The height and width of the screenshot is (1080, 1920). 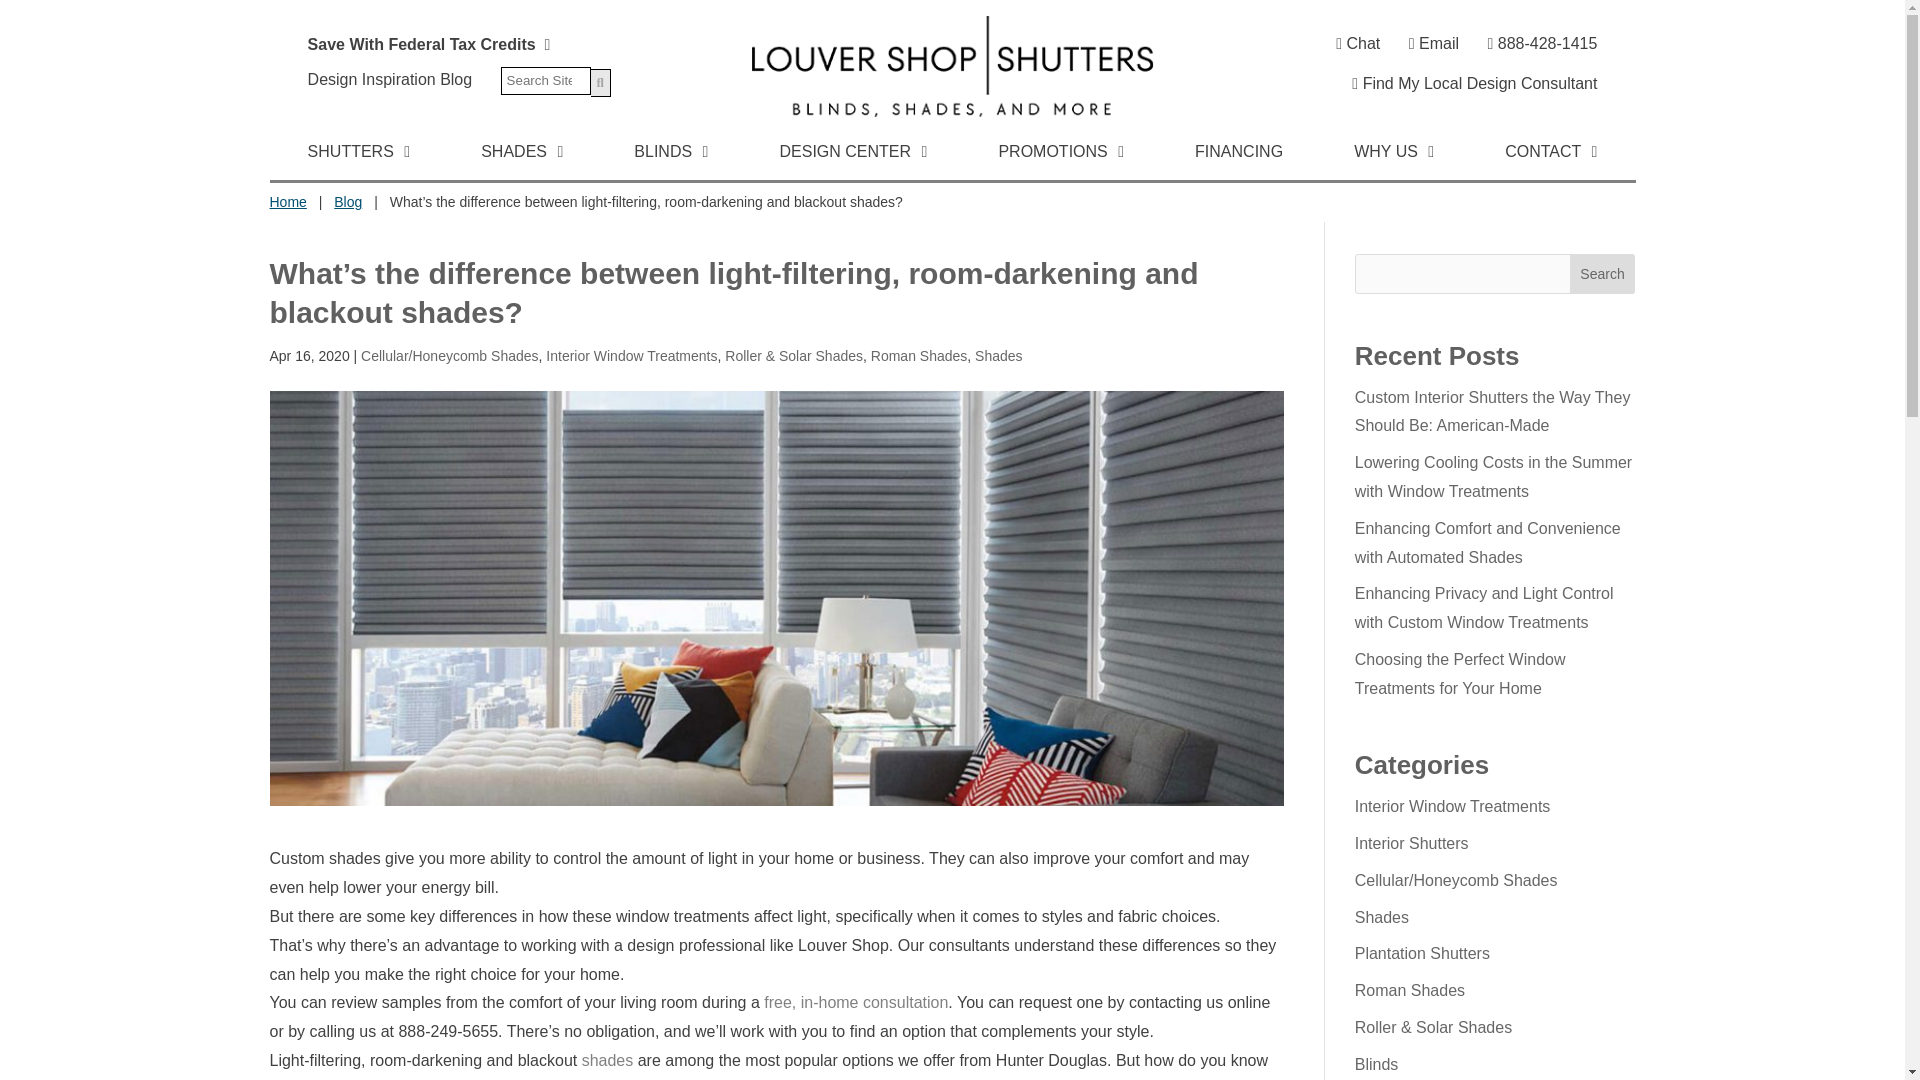 What do you see at coordinates (952, 66) in the screenshot?
I see `Logo - Louver Shop Shutters` at bounding box center [952, 66].